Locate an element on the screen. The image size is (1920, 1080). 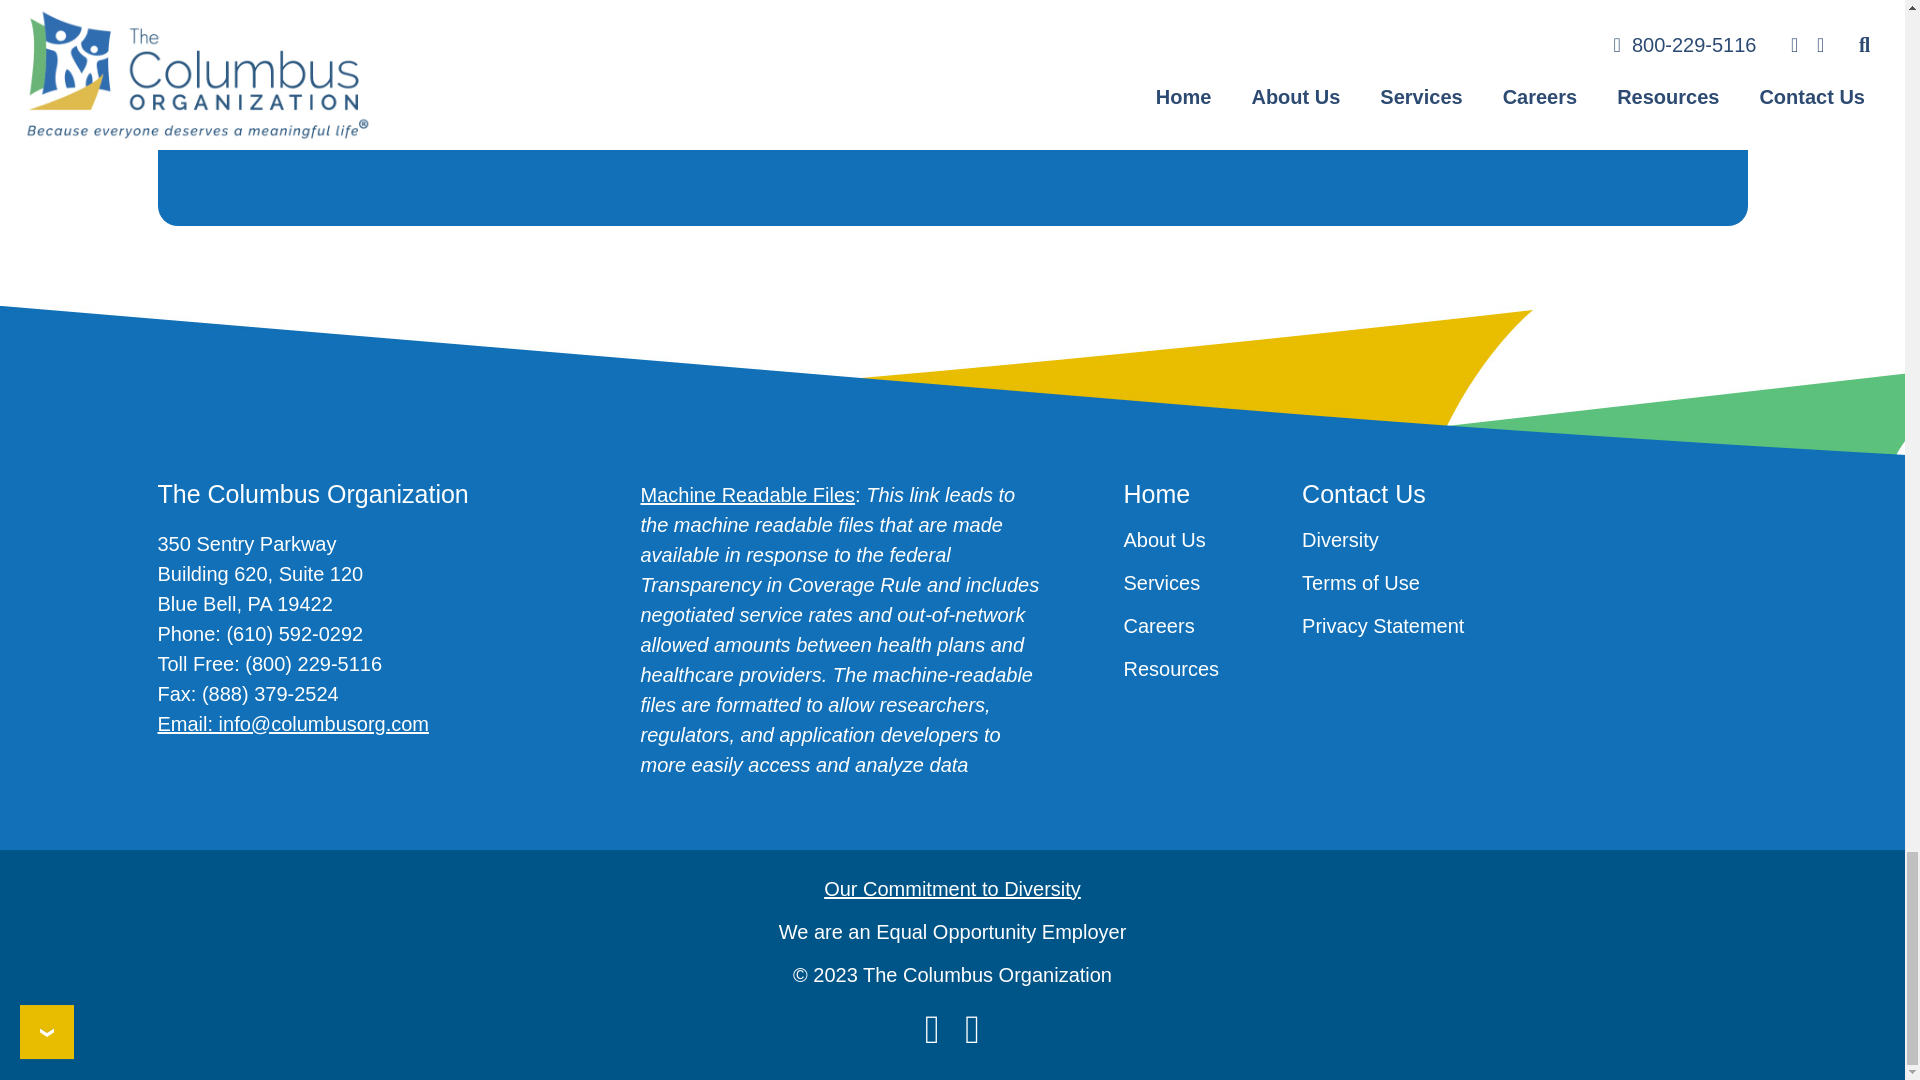
Submit is located at coordinates (229, 122).